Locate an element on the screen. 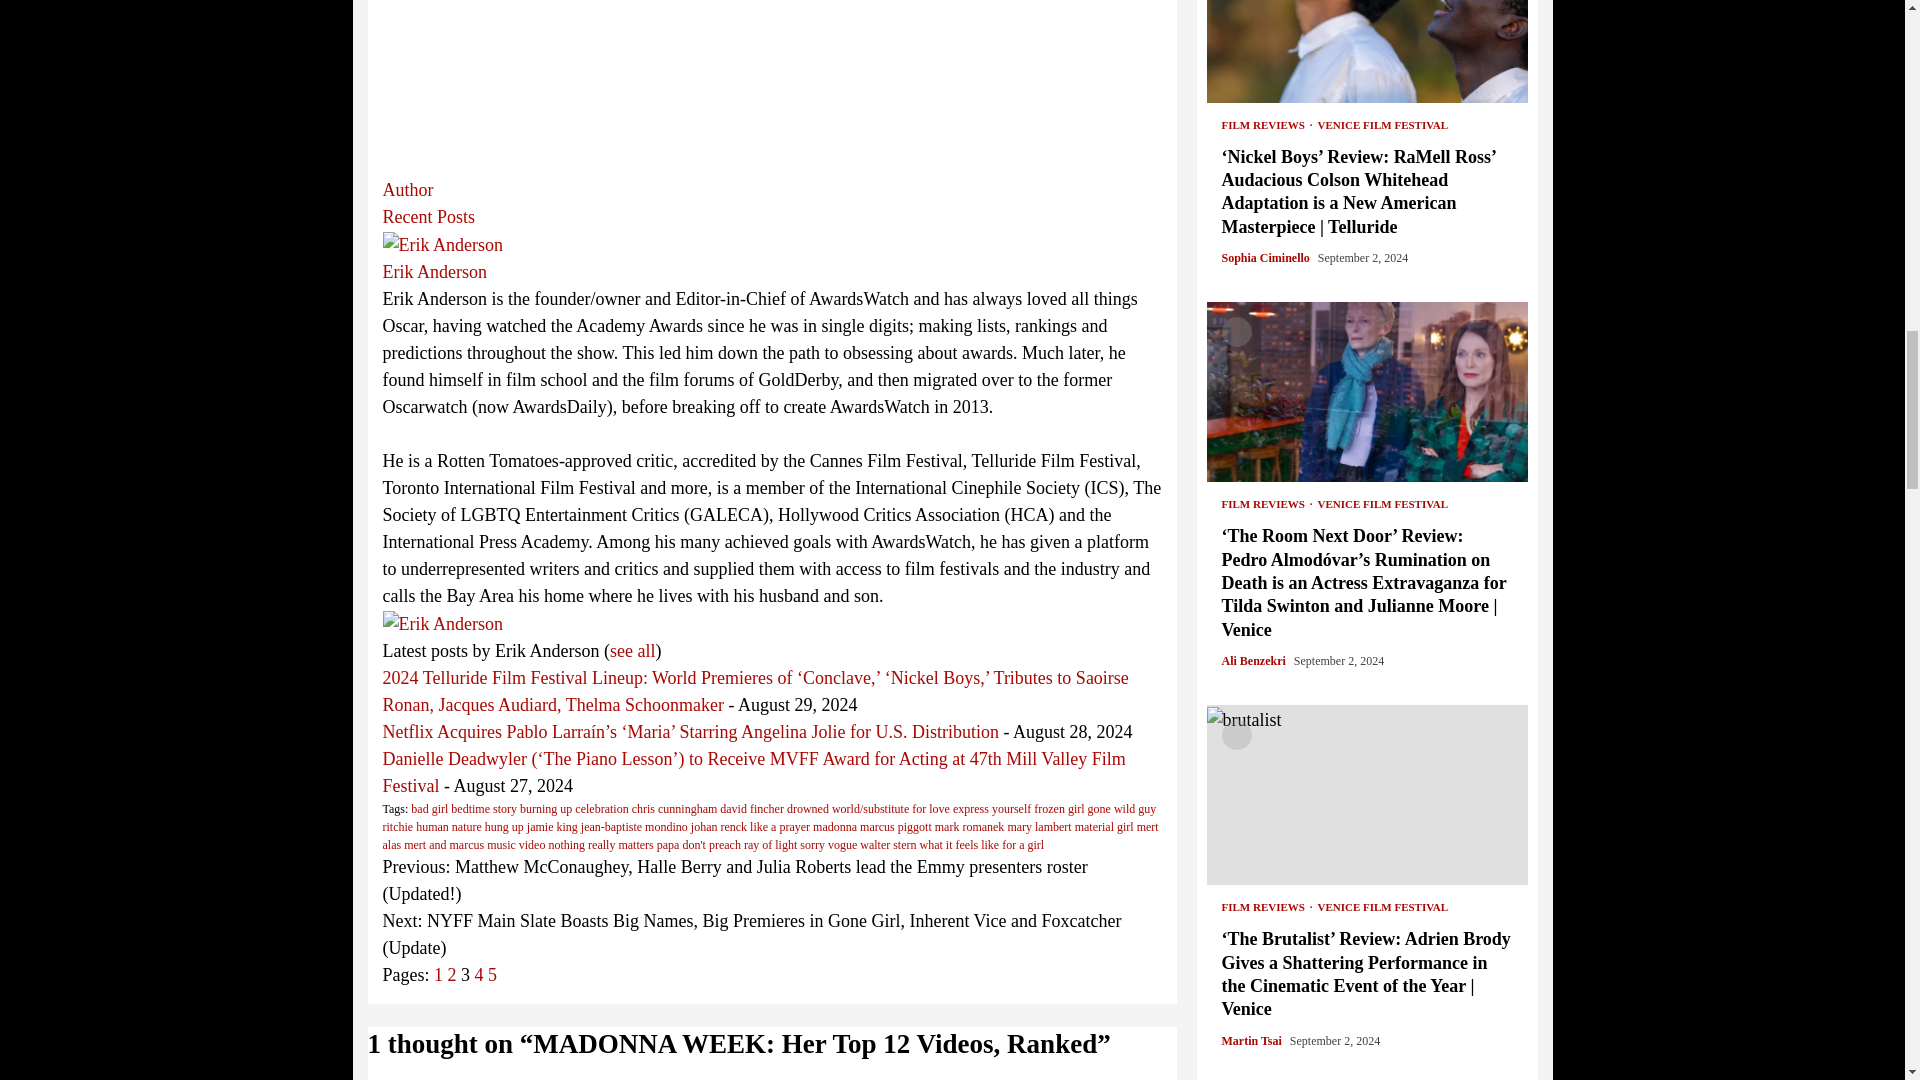 Image resolution: width=1920 pixels, height=1080 pixels. Erik Anderson is located at coordinates (442, 244).